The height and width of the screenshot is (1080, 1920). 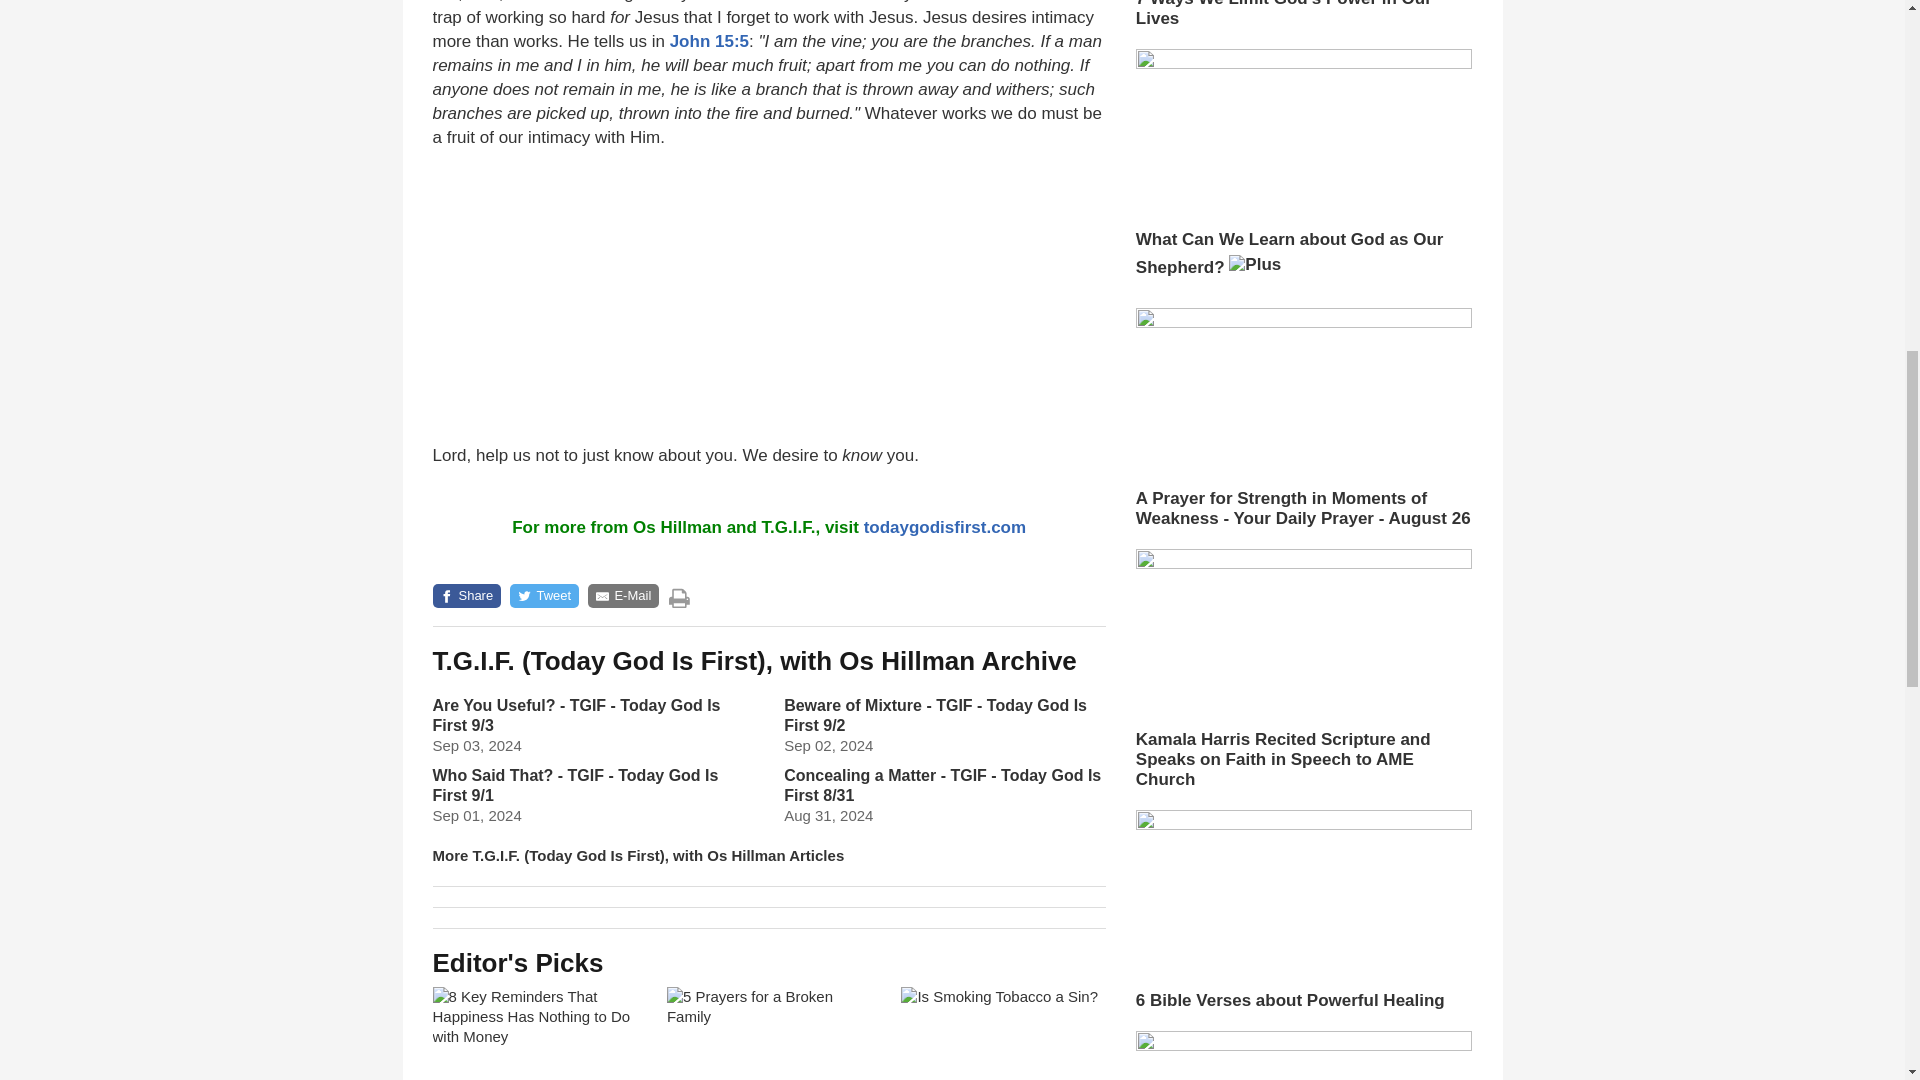 What do you see at coordinates (534, 1034) in the screenshot?
I see `8 Key Reminders That Happiness Has Nothing to Do with Money` at bounding box center [534, 1034].